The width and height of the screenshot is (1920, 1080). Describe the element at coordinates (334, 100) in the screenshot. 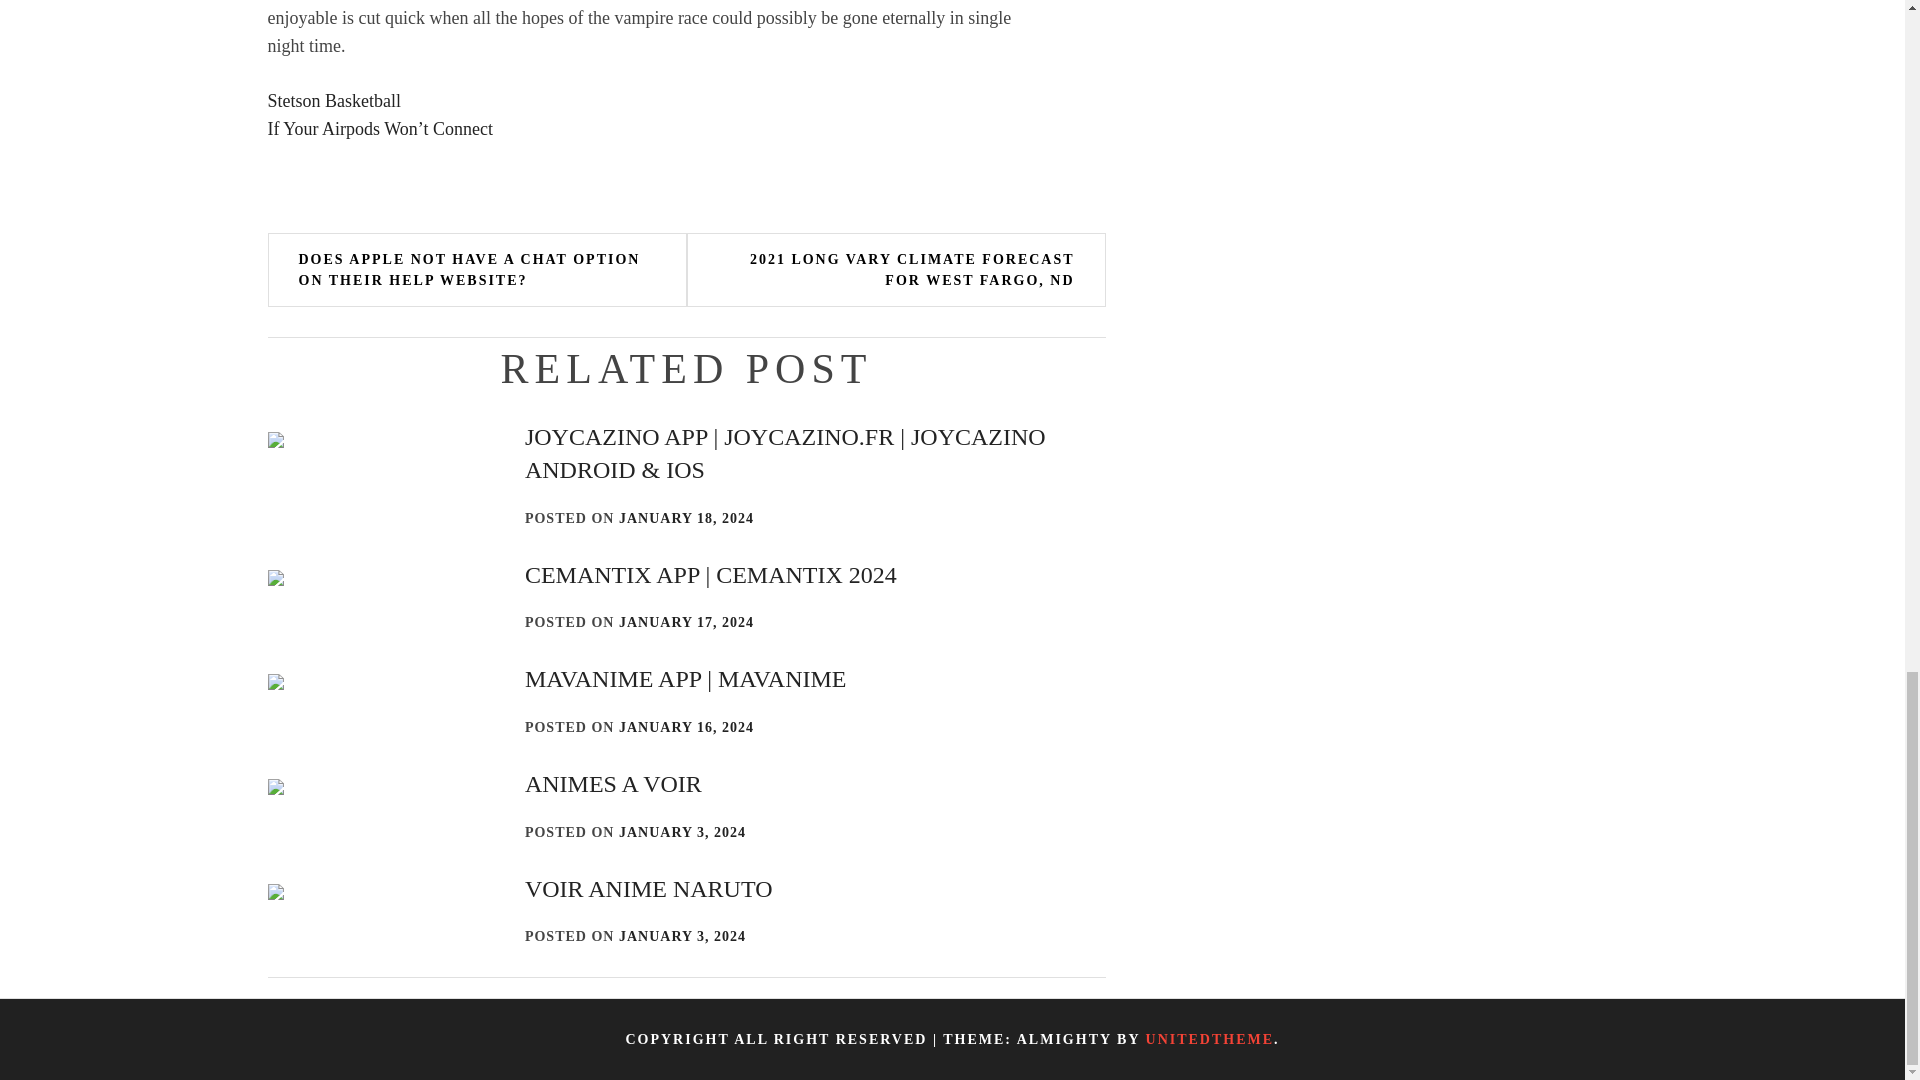

I see `Stetson Basketball` at that location.